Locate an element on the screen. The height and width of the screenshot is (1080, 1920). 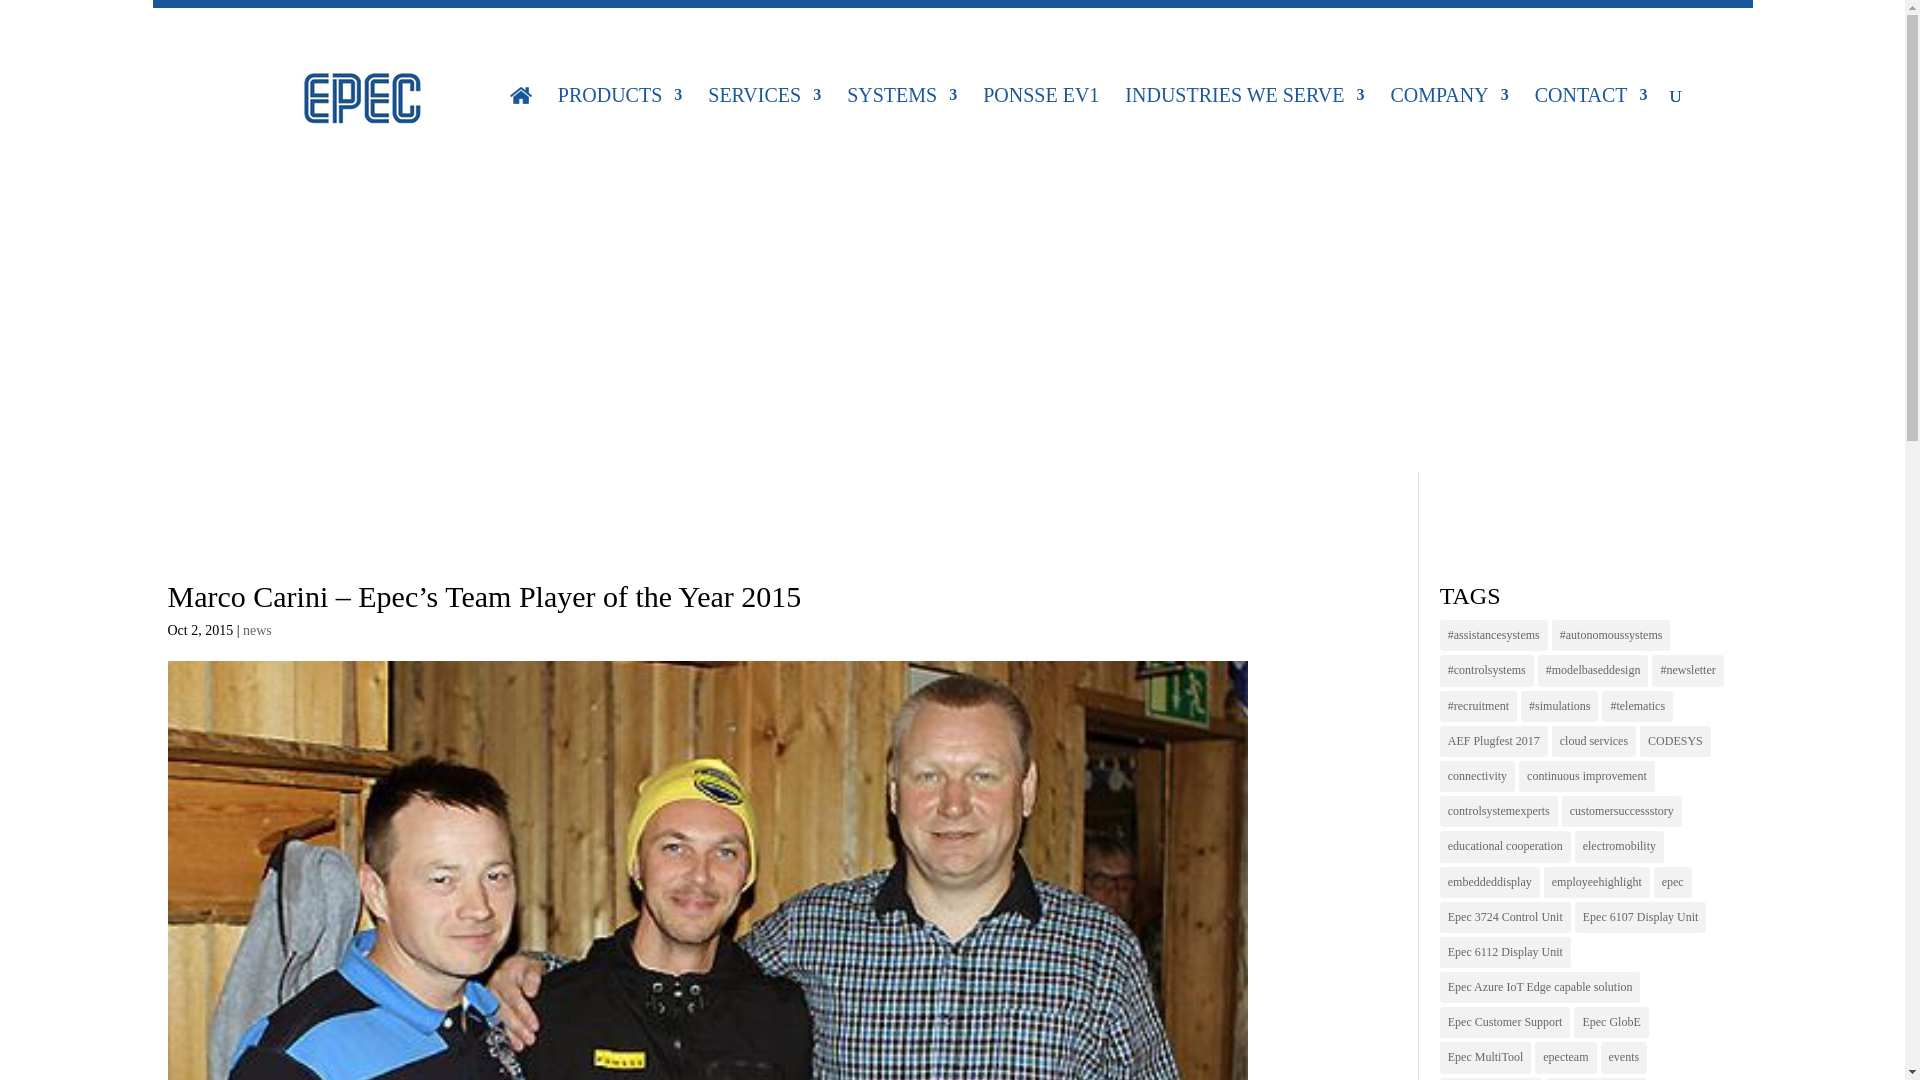
SYSTEMS is located at coordinates (901, 123).